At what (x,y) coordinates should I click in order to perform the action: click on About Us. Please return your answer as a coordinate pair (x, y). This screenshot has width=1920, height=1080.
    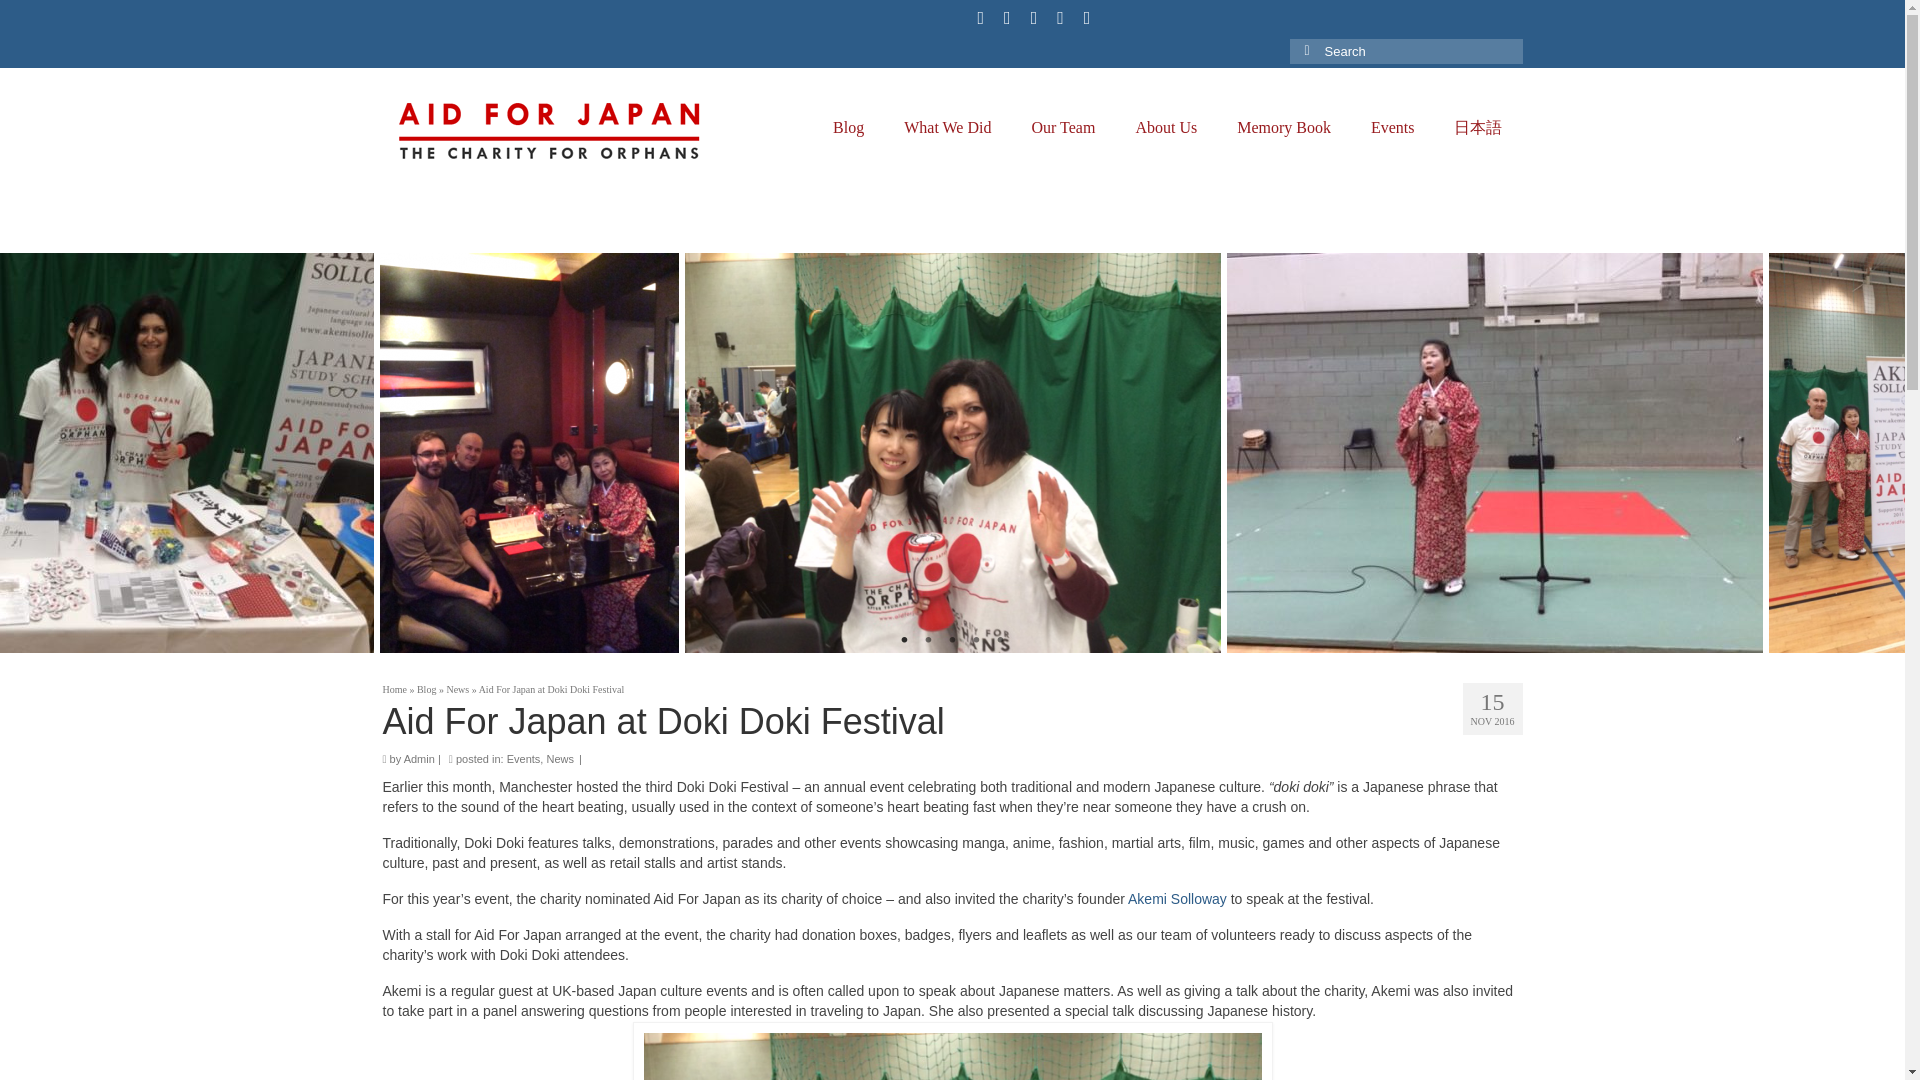
    Looking at the image, I should click on (1166, 128).